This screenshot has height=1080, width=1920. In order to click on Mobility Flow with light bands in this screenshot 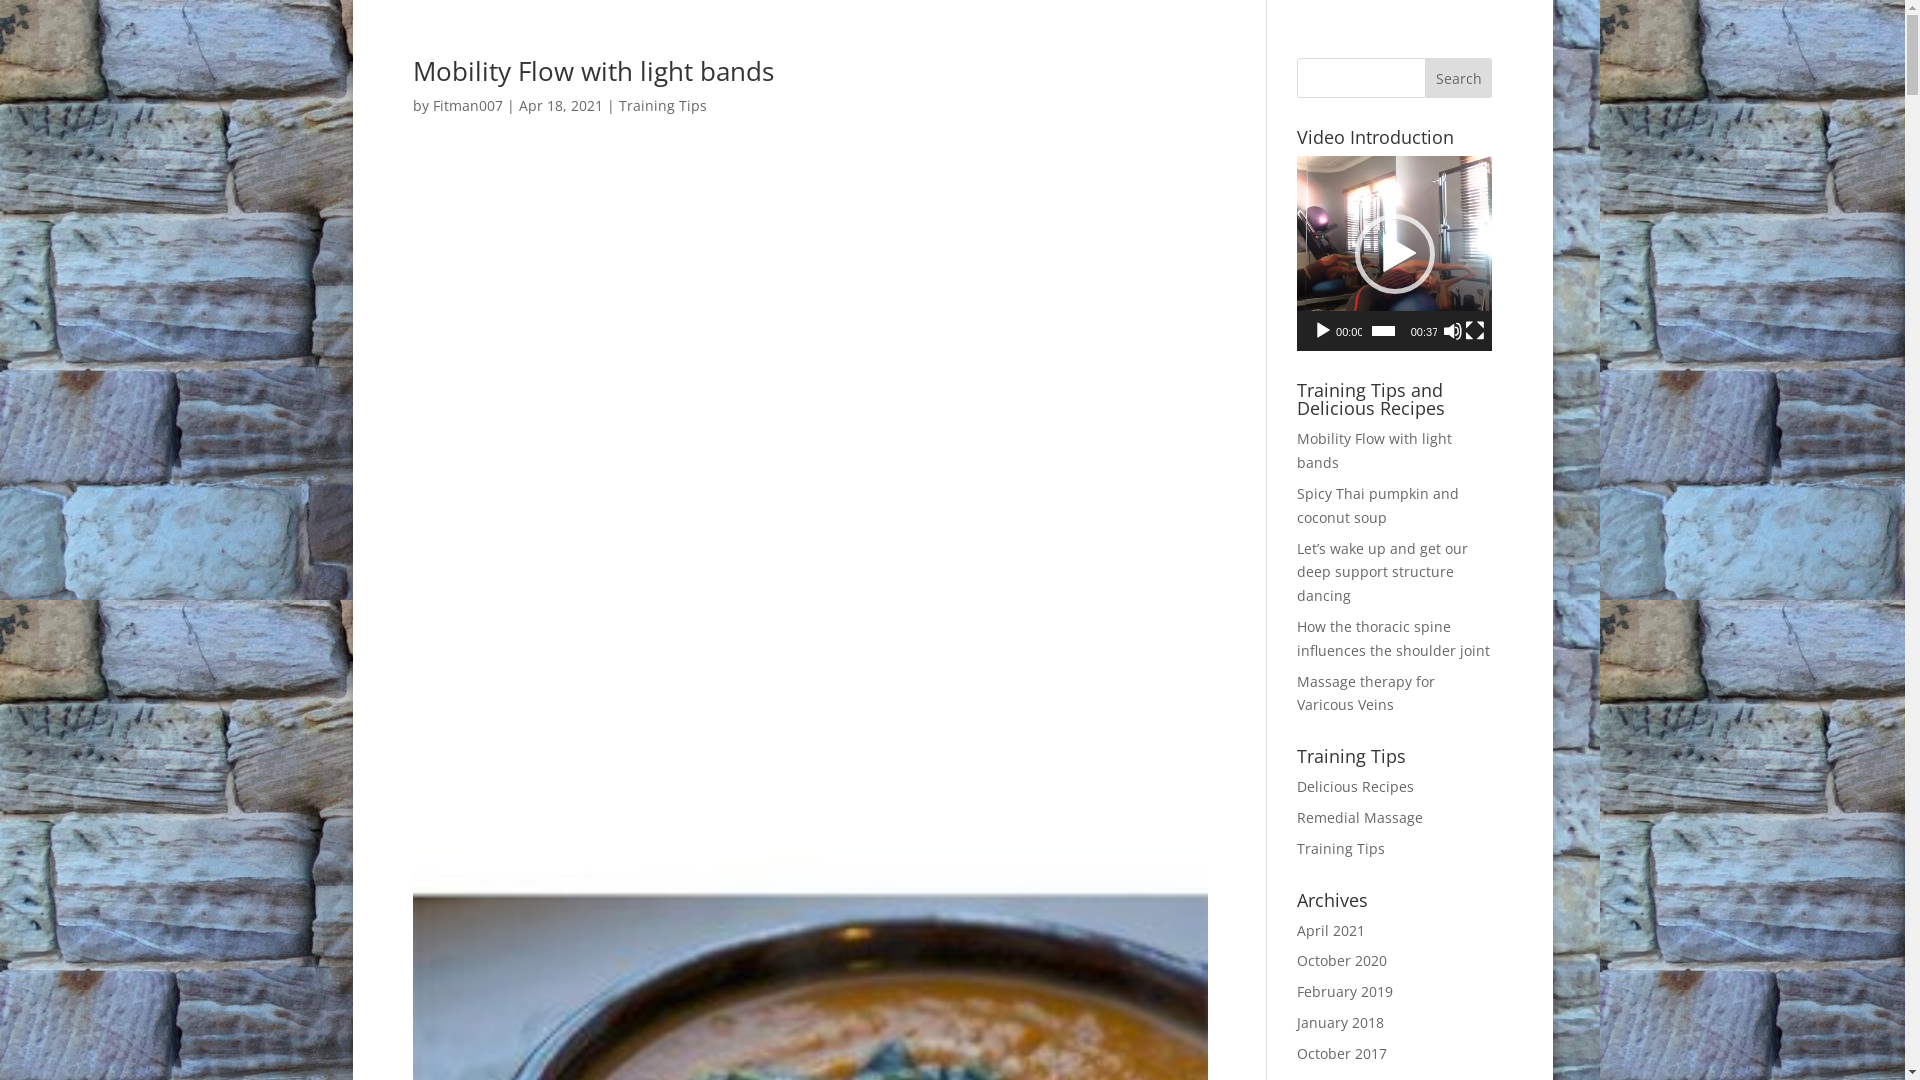, I will do `click(592, 71)`.